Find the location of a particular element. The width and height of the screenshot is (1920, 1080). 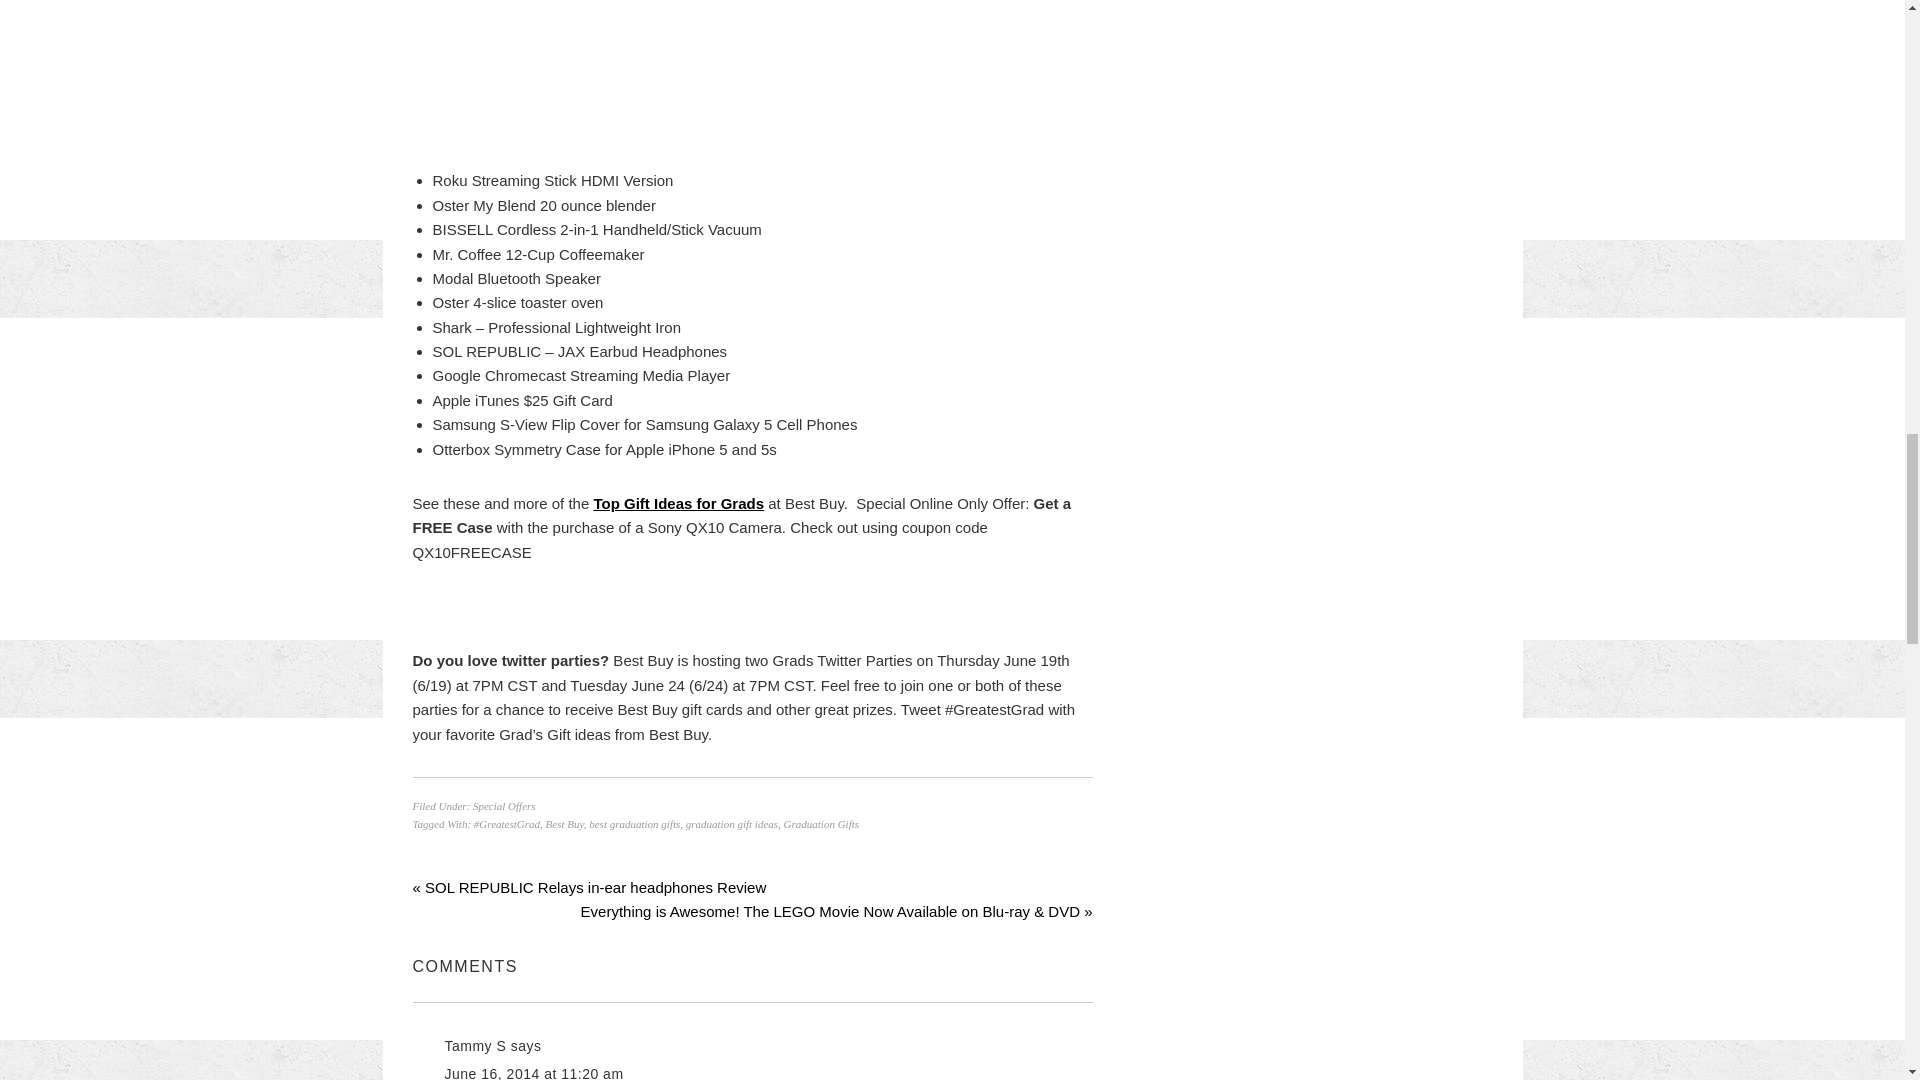

Graduation Gifts is located at coordinates (820, 824).